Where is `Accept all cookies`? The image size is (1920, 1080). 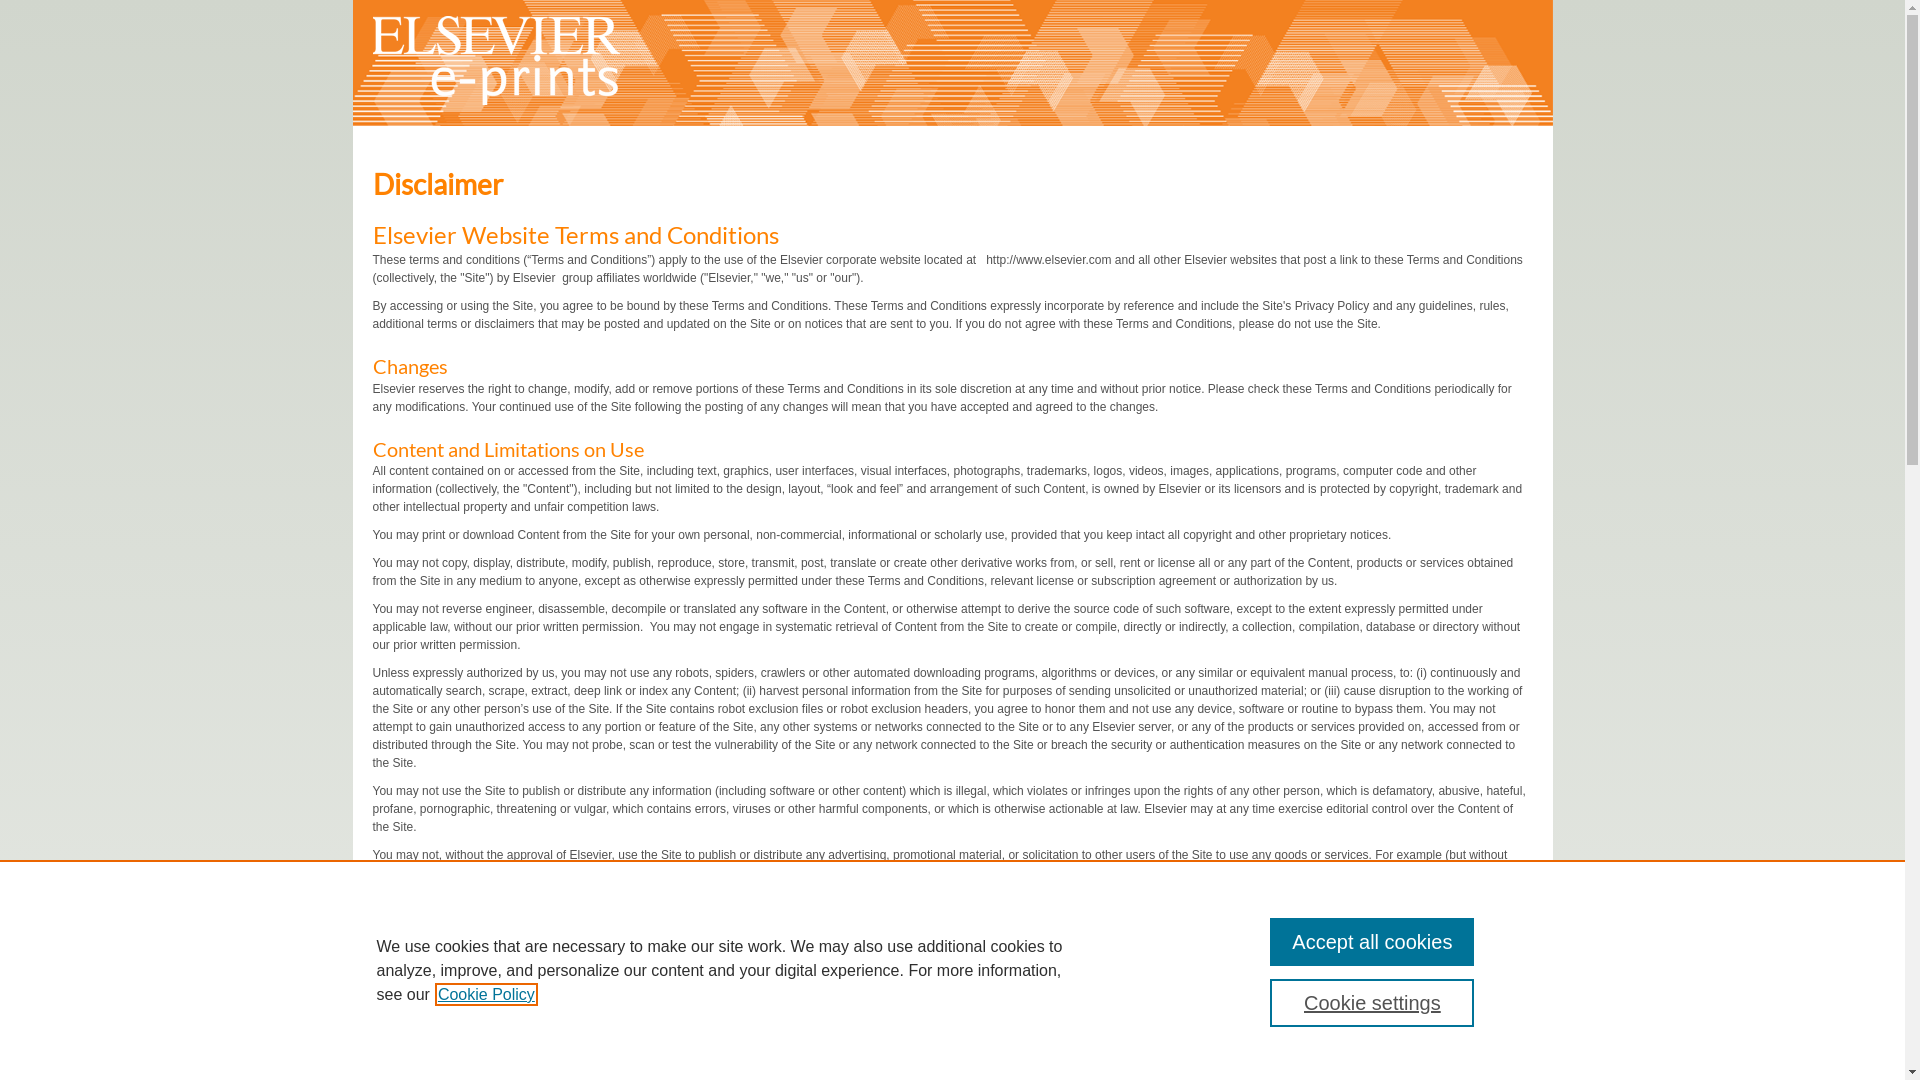
Accept all cookies is located at coordinates (1372, 942).